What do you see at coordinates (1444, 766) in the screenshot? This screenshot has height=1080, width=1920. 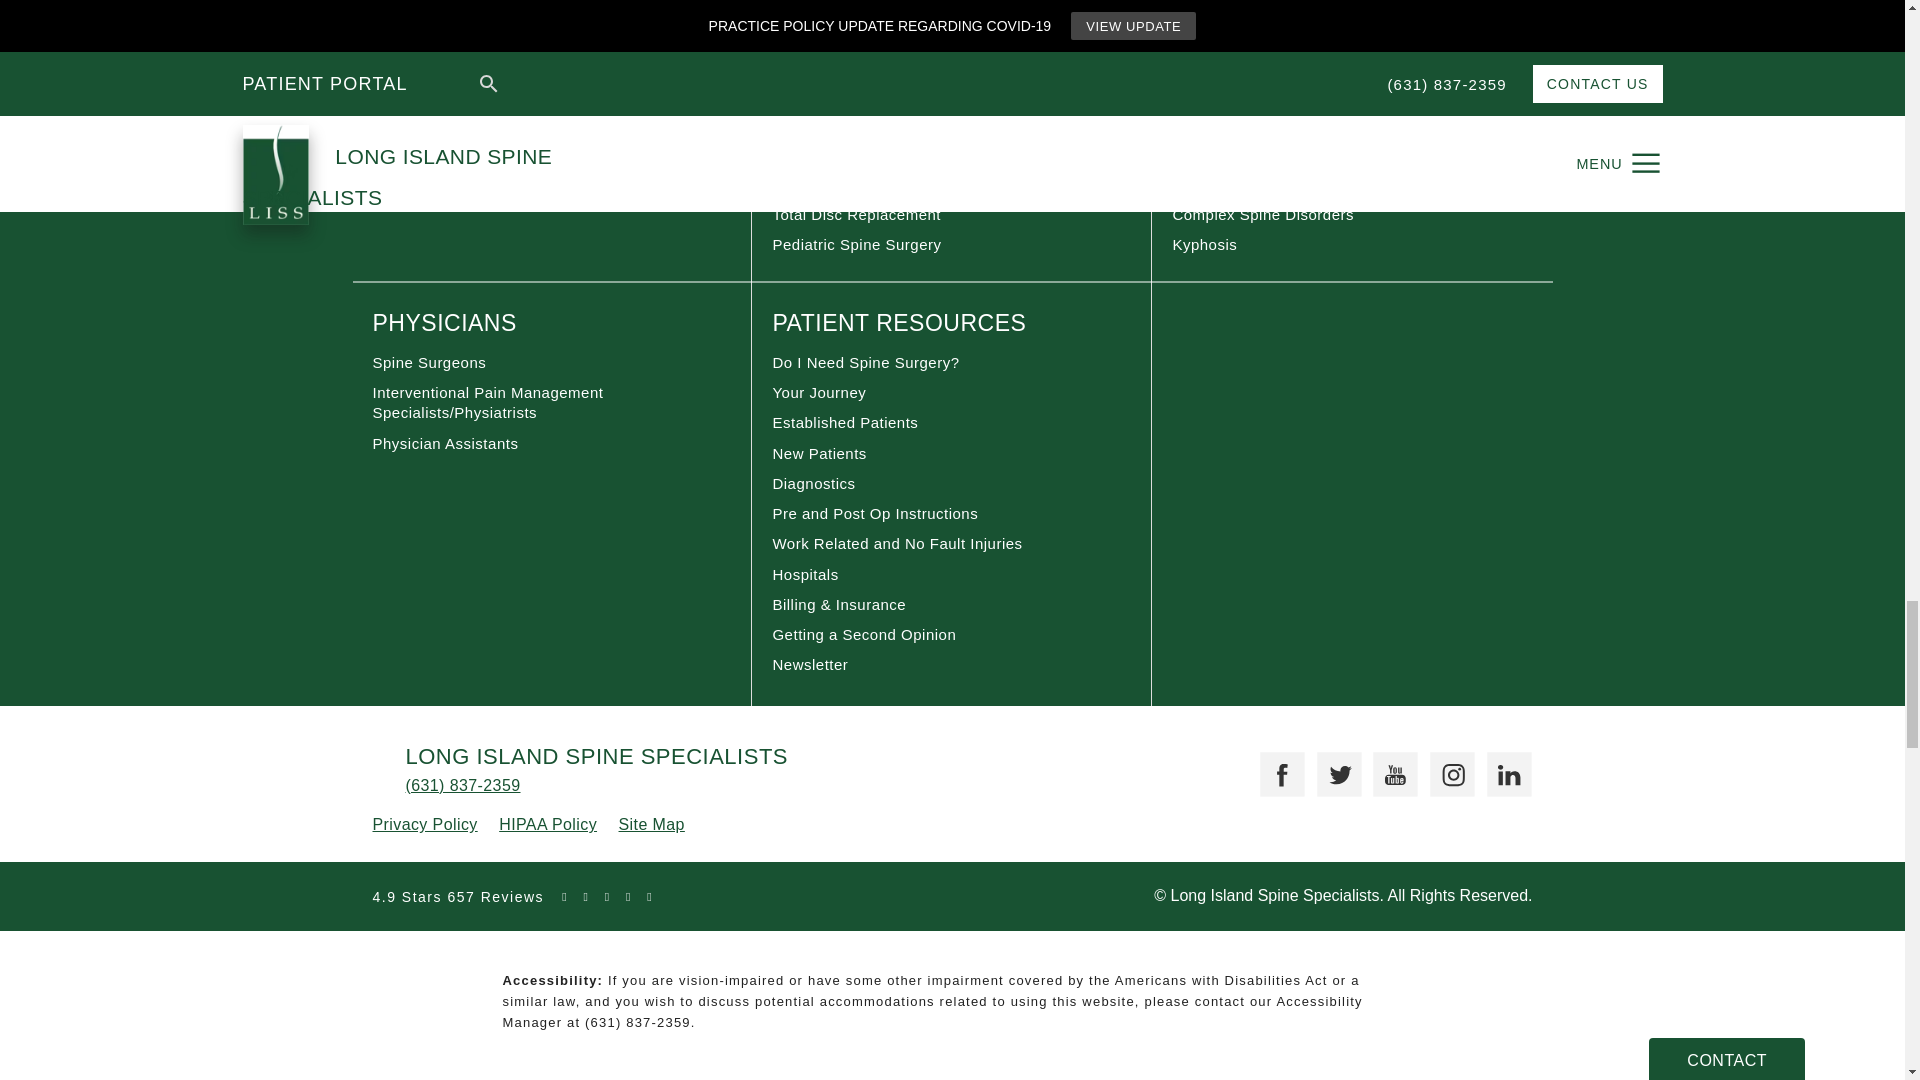 I see `Long Island Spine Specialists on Instagram` at bounding box center [1444, 766].